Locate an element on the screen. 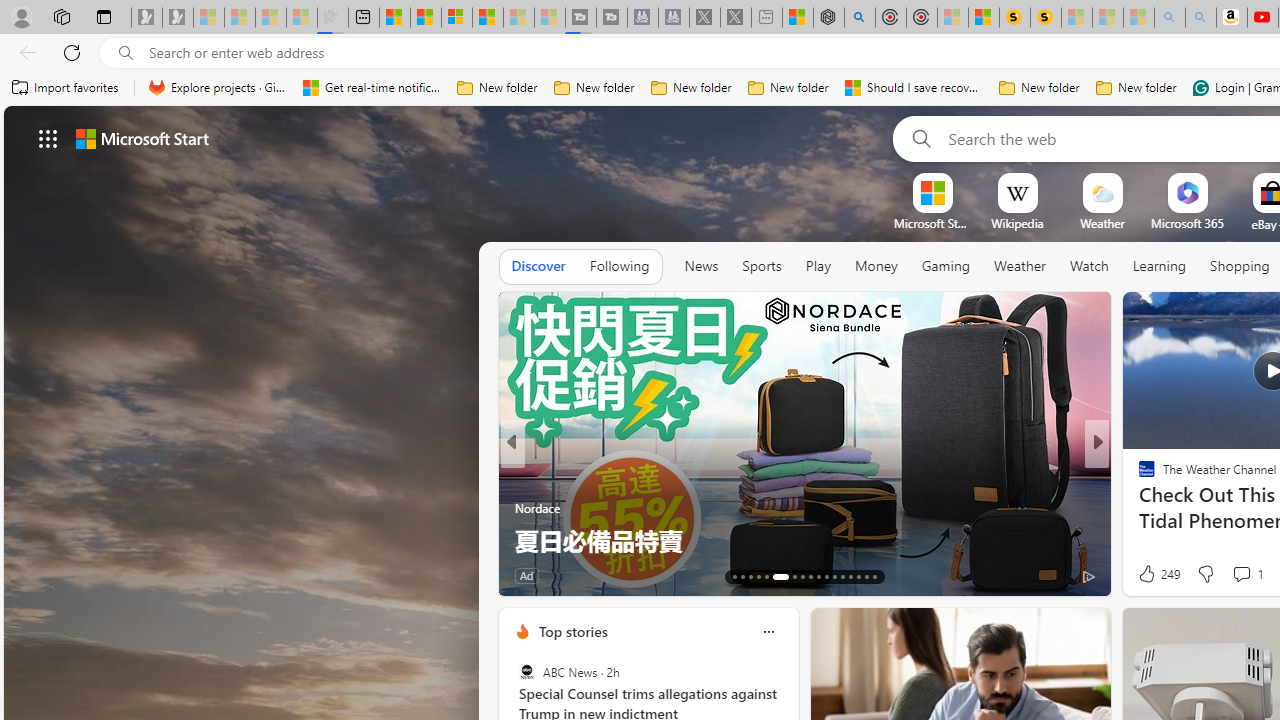 This screenshot has height=720, width=1280. Watch is located at coordinates (1089, 267).